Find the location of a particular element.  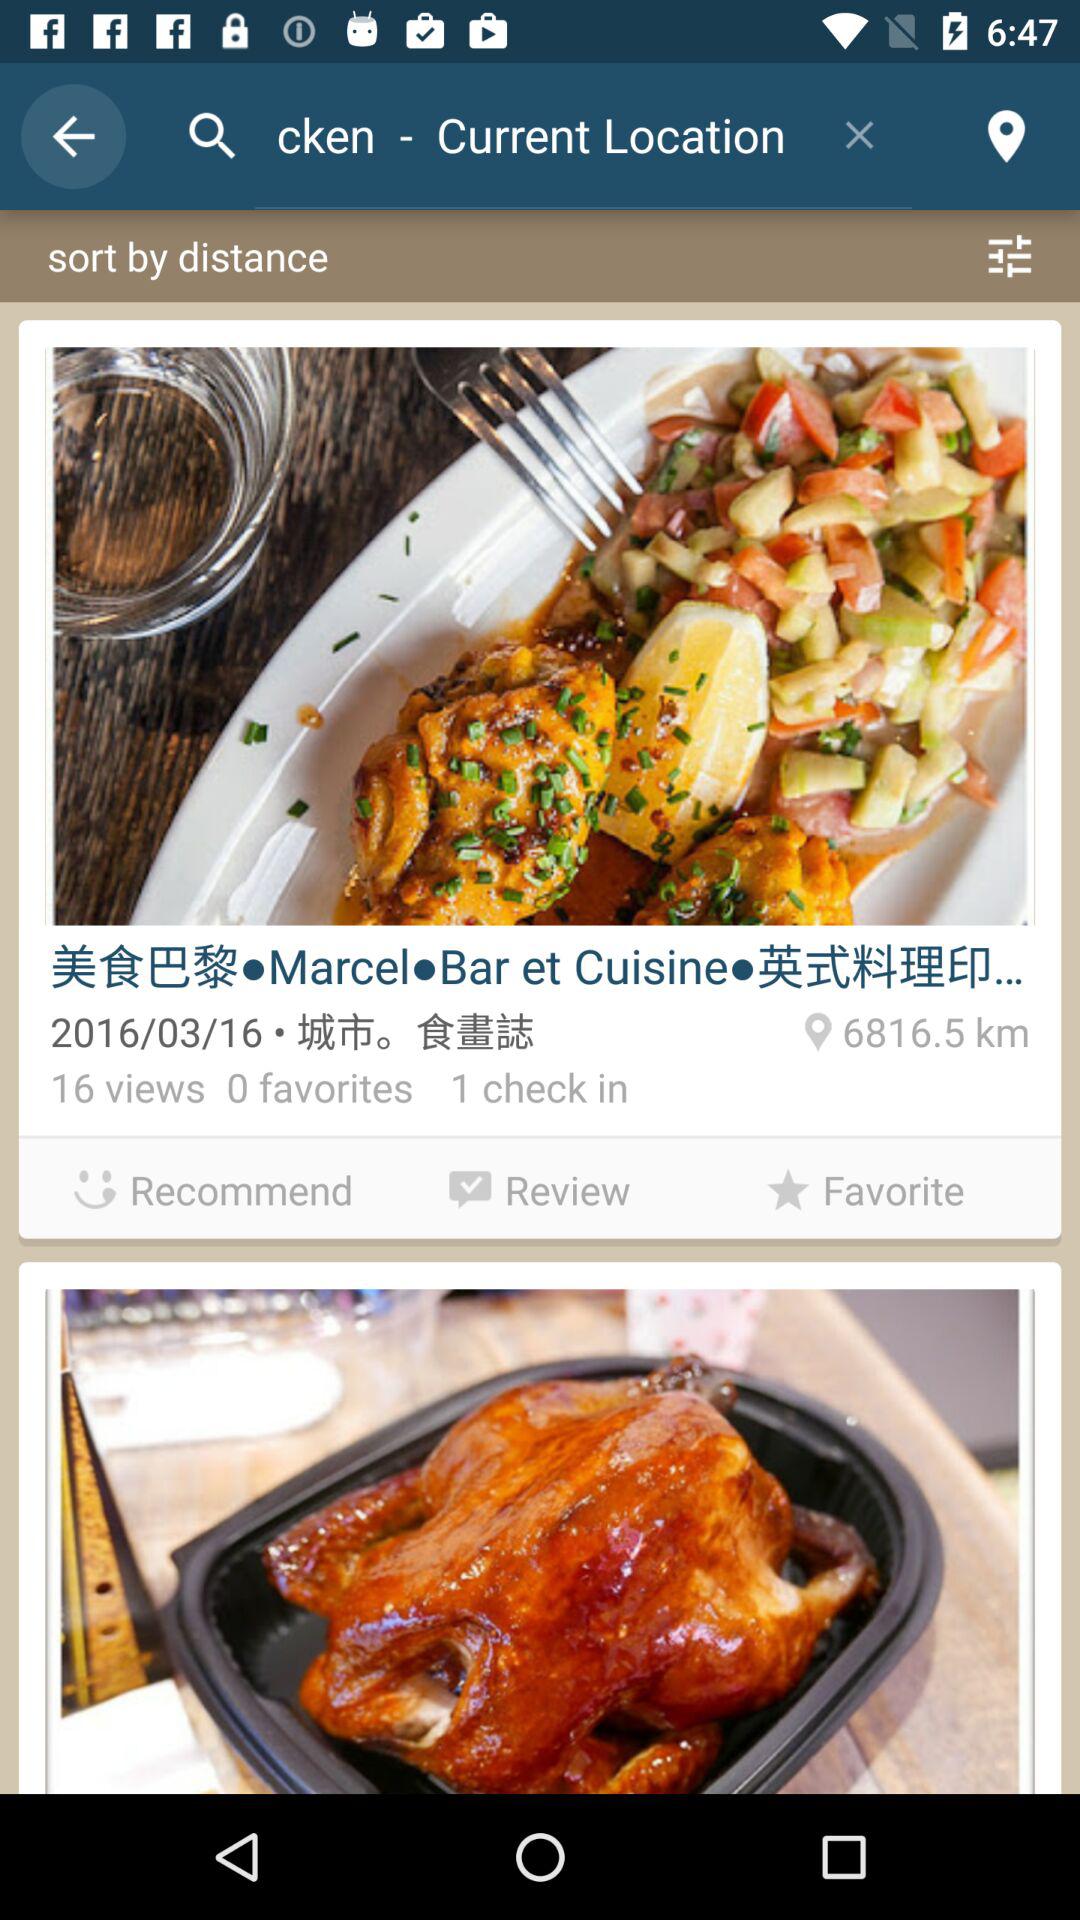

tap item above the sort by distance is located at coordinates (73, 136).